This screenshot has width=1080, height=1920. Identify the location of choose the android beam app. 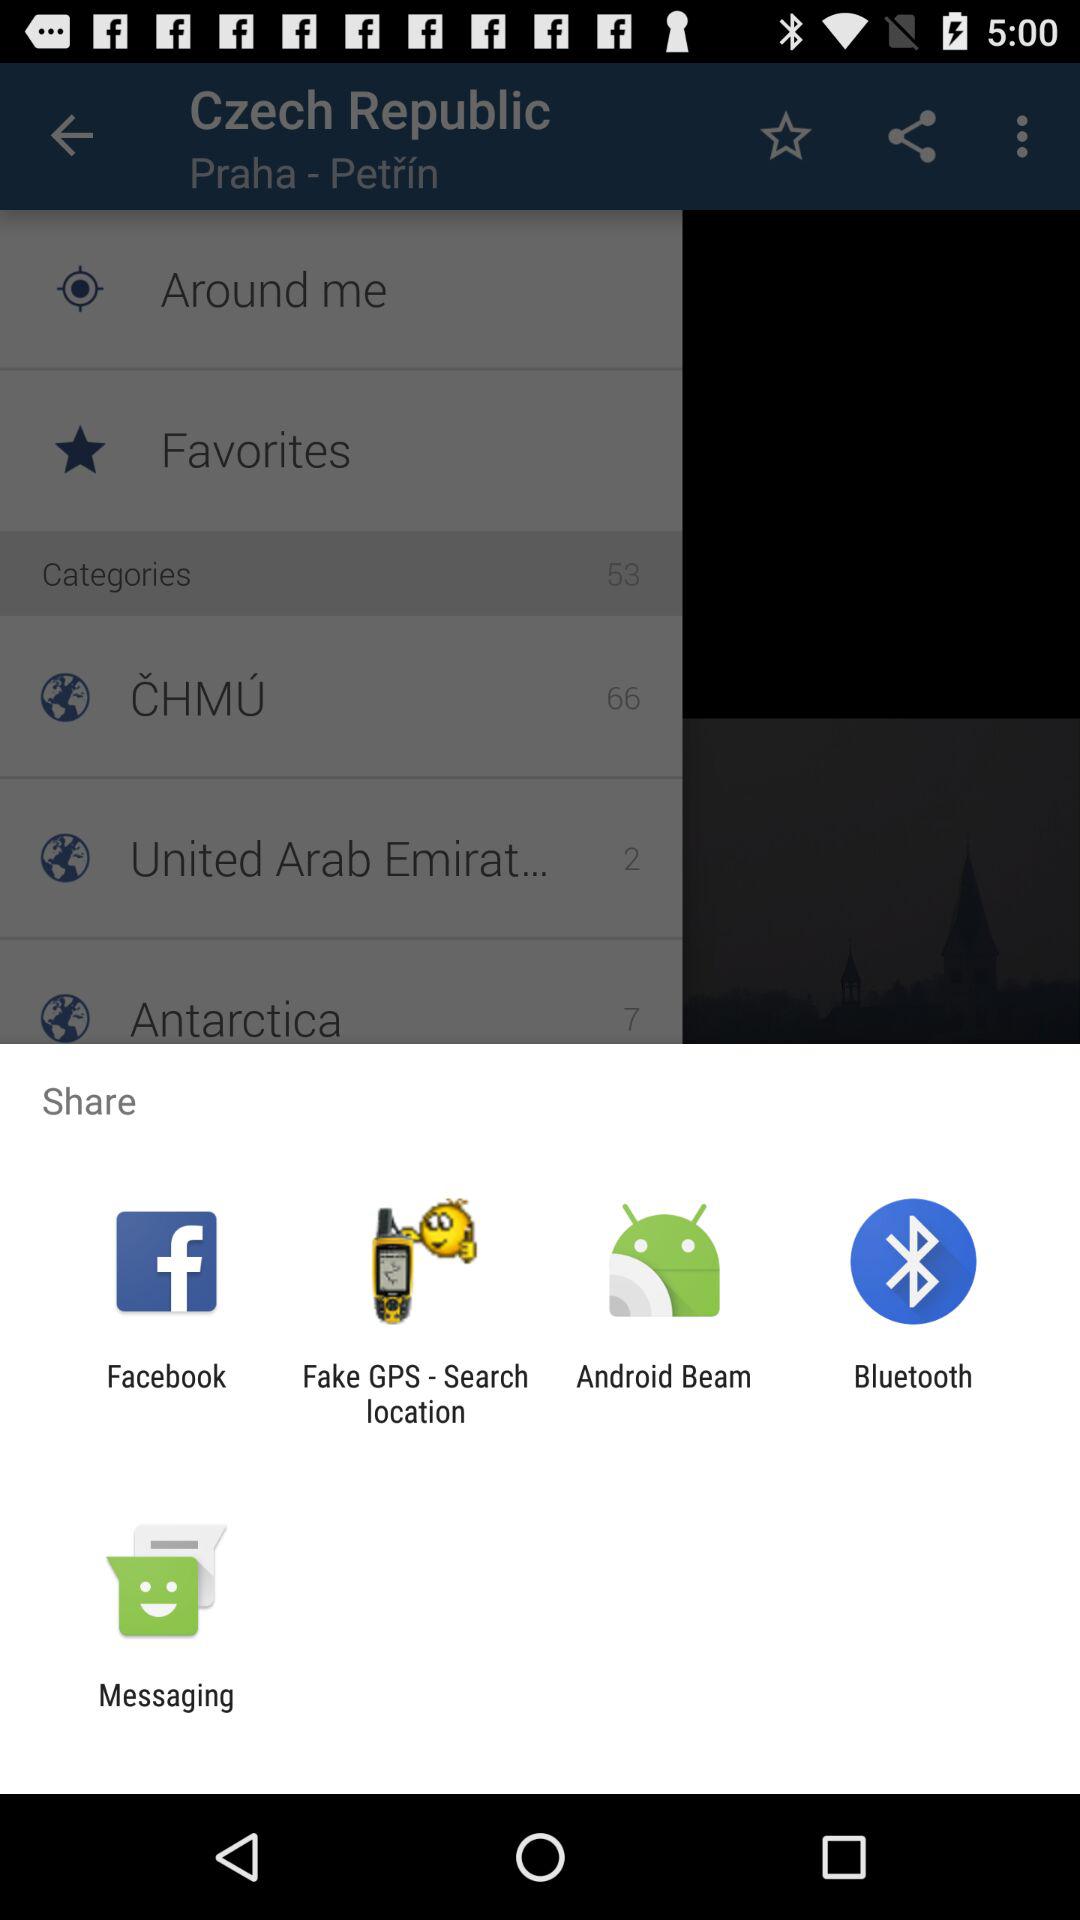
(664, 1393).